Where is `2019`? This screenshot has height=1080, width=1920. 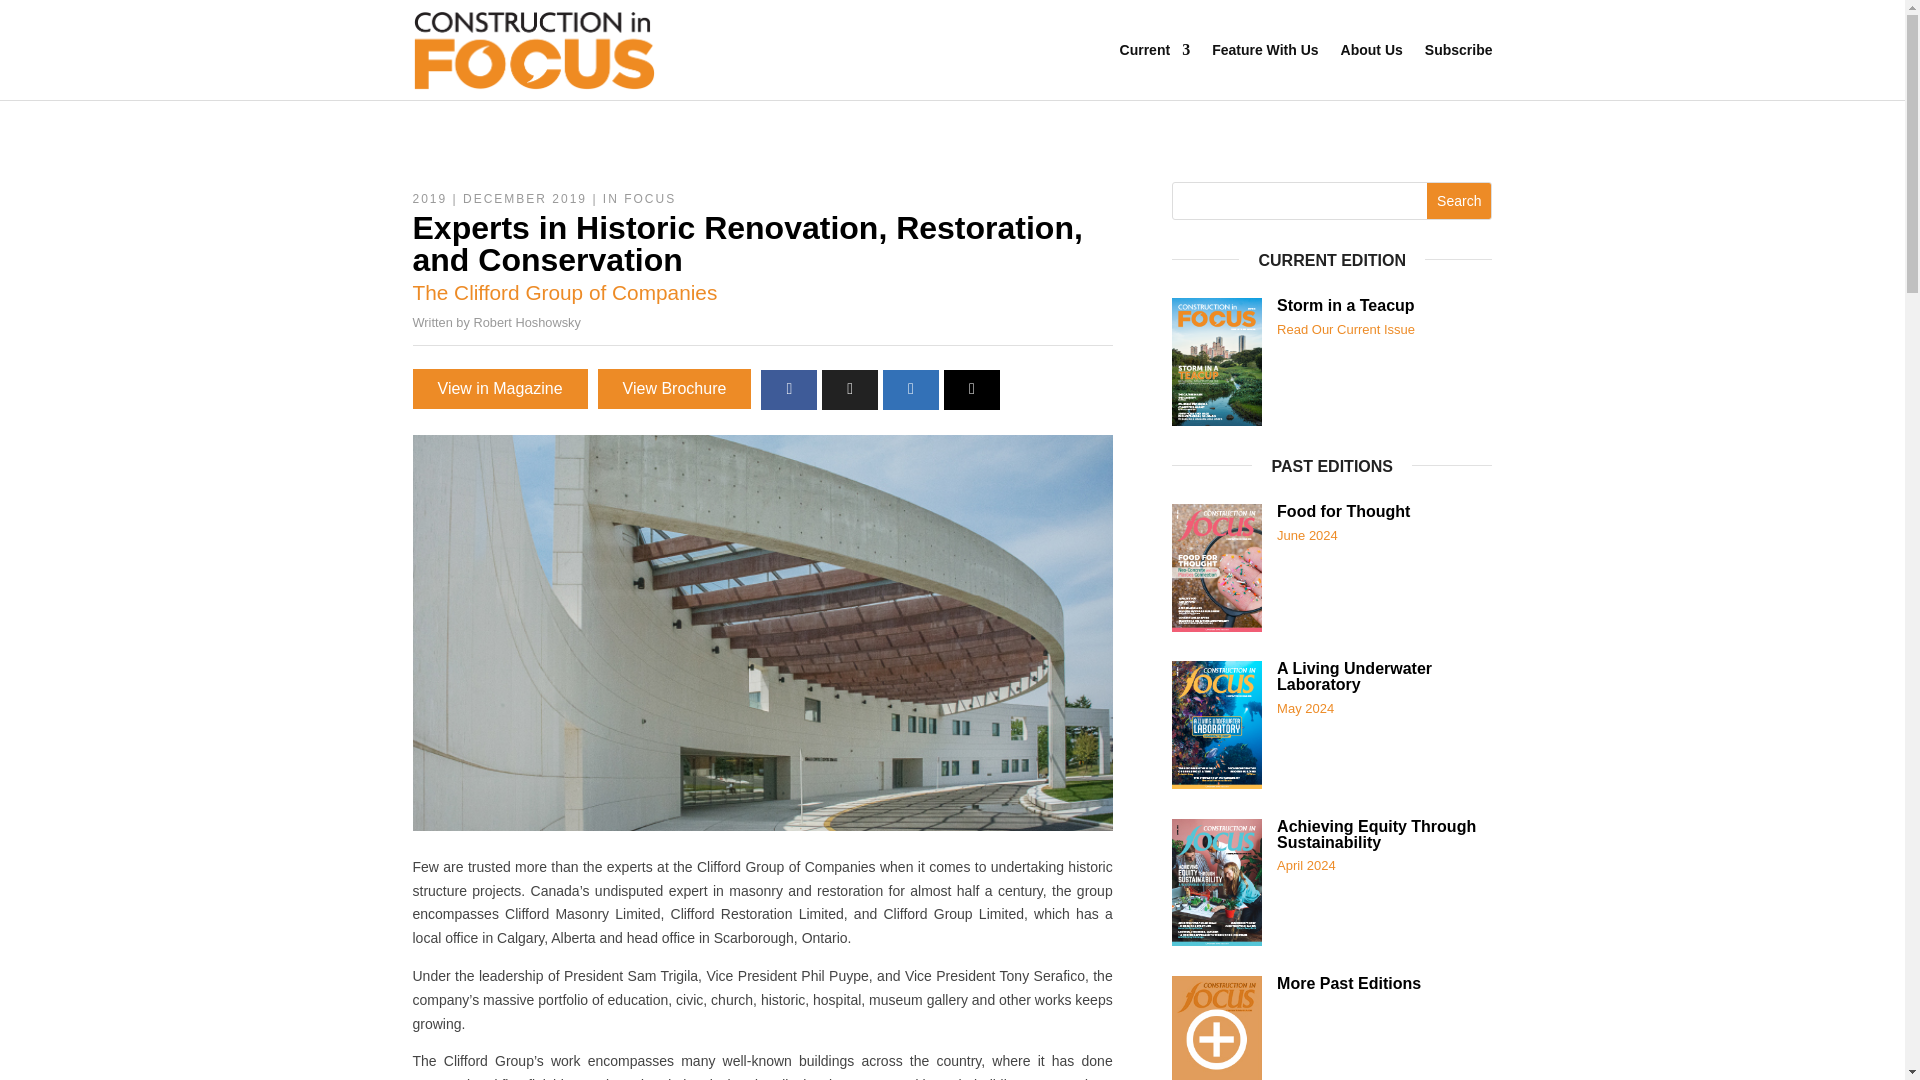 2019 is located at coordinates (430, 199).